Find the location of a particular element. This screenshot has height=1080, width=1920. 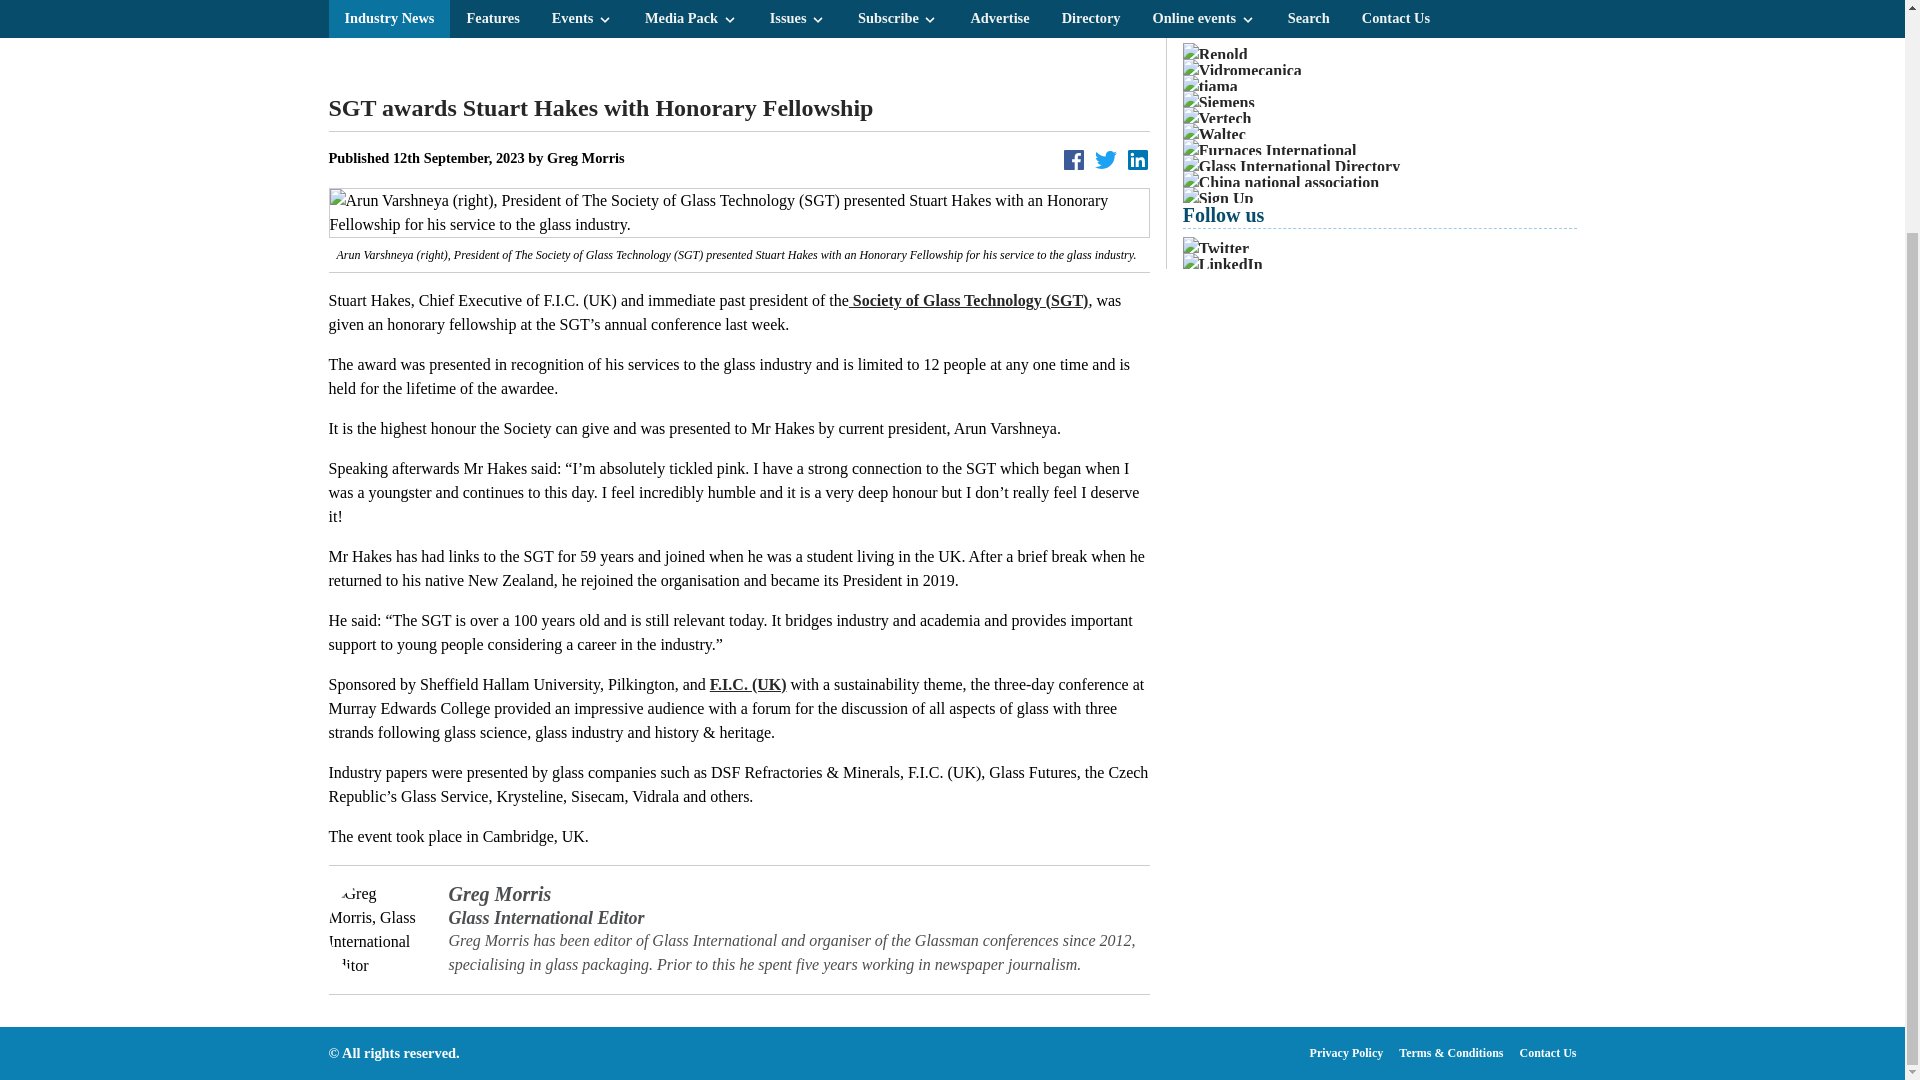

Waltec is located at coordinates (1379, 134).